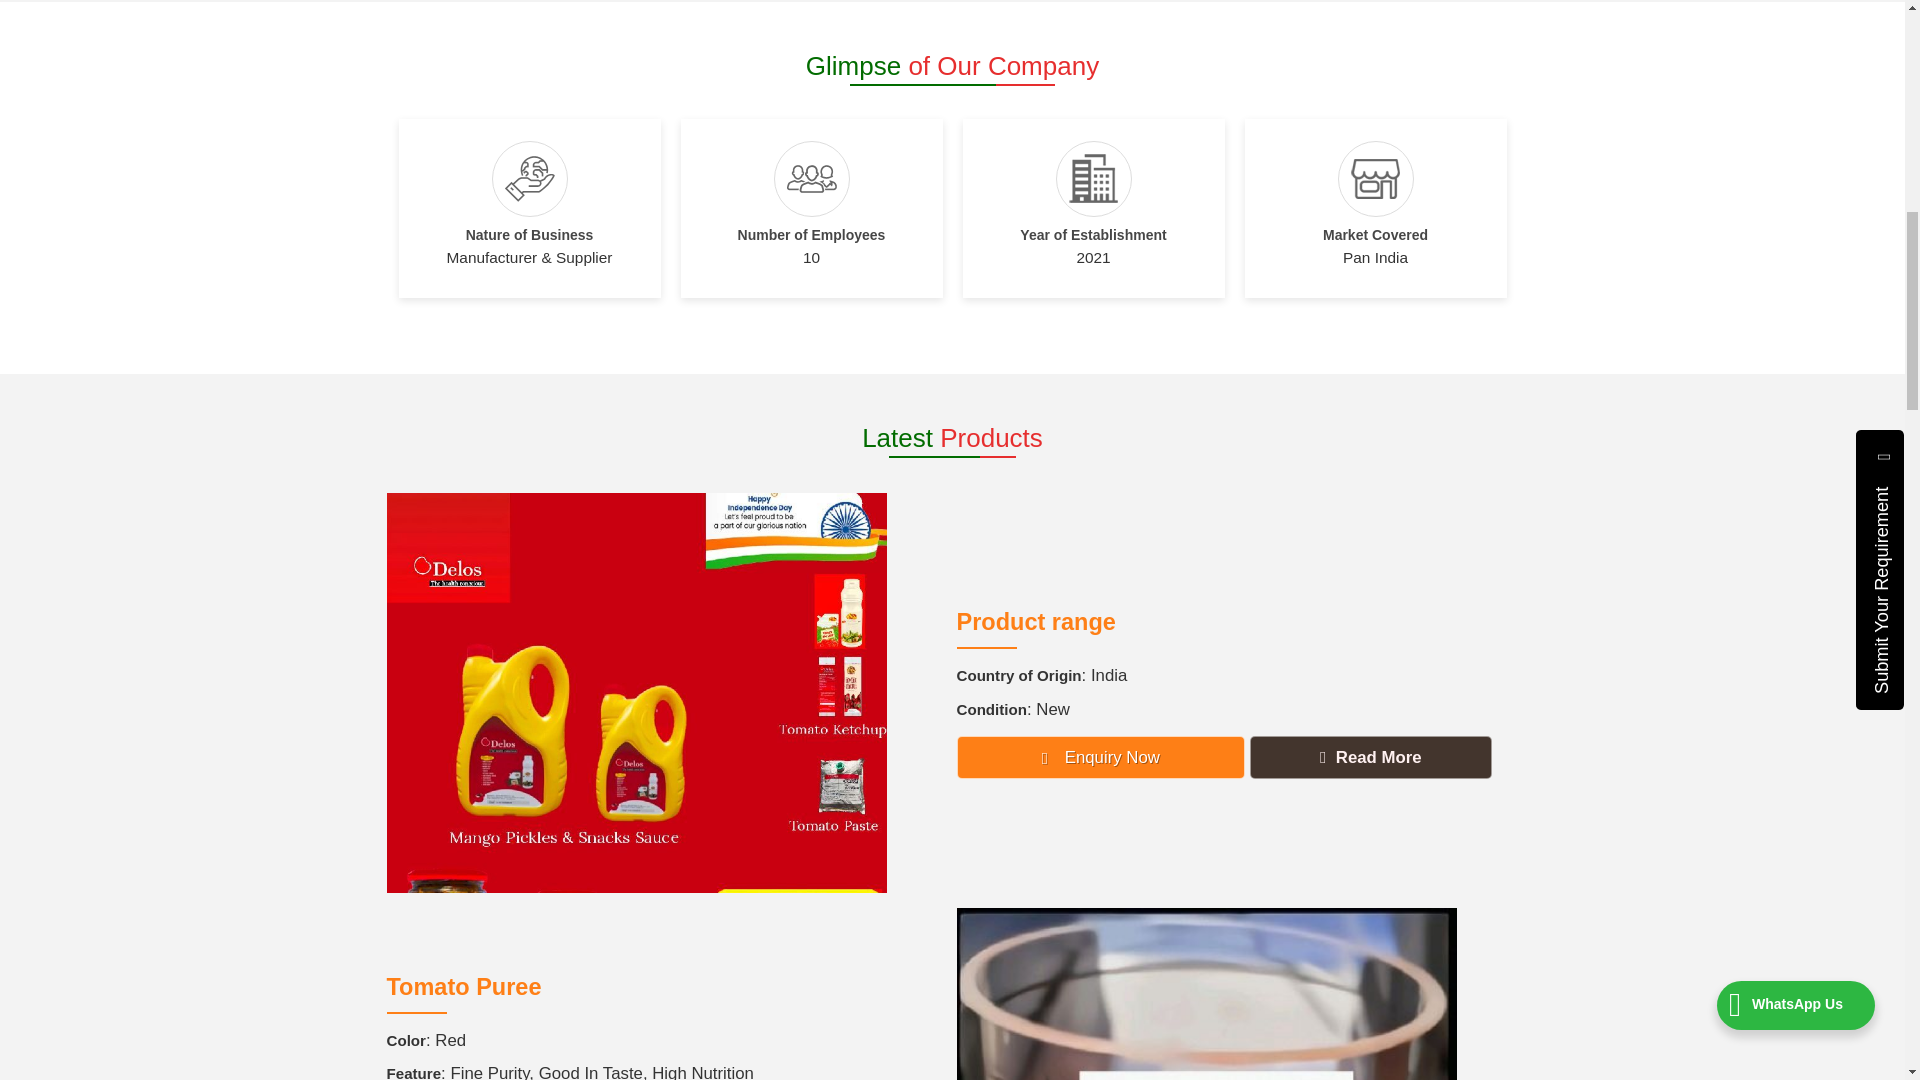  I want to click on Tomato Puree, so click(1206, 994).